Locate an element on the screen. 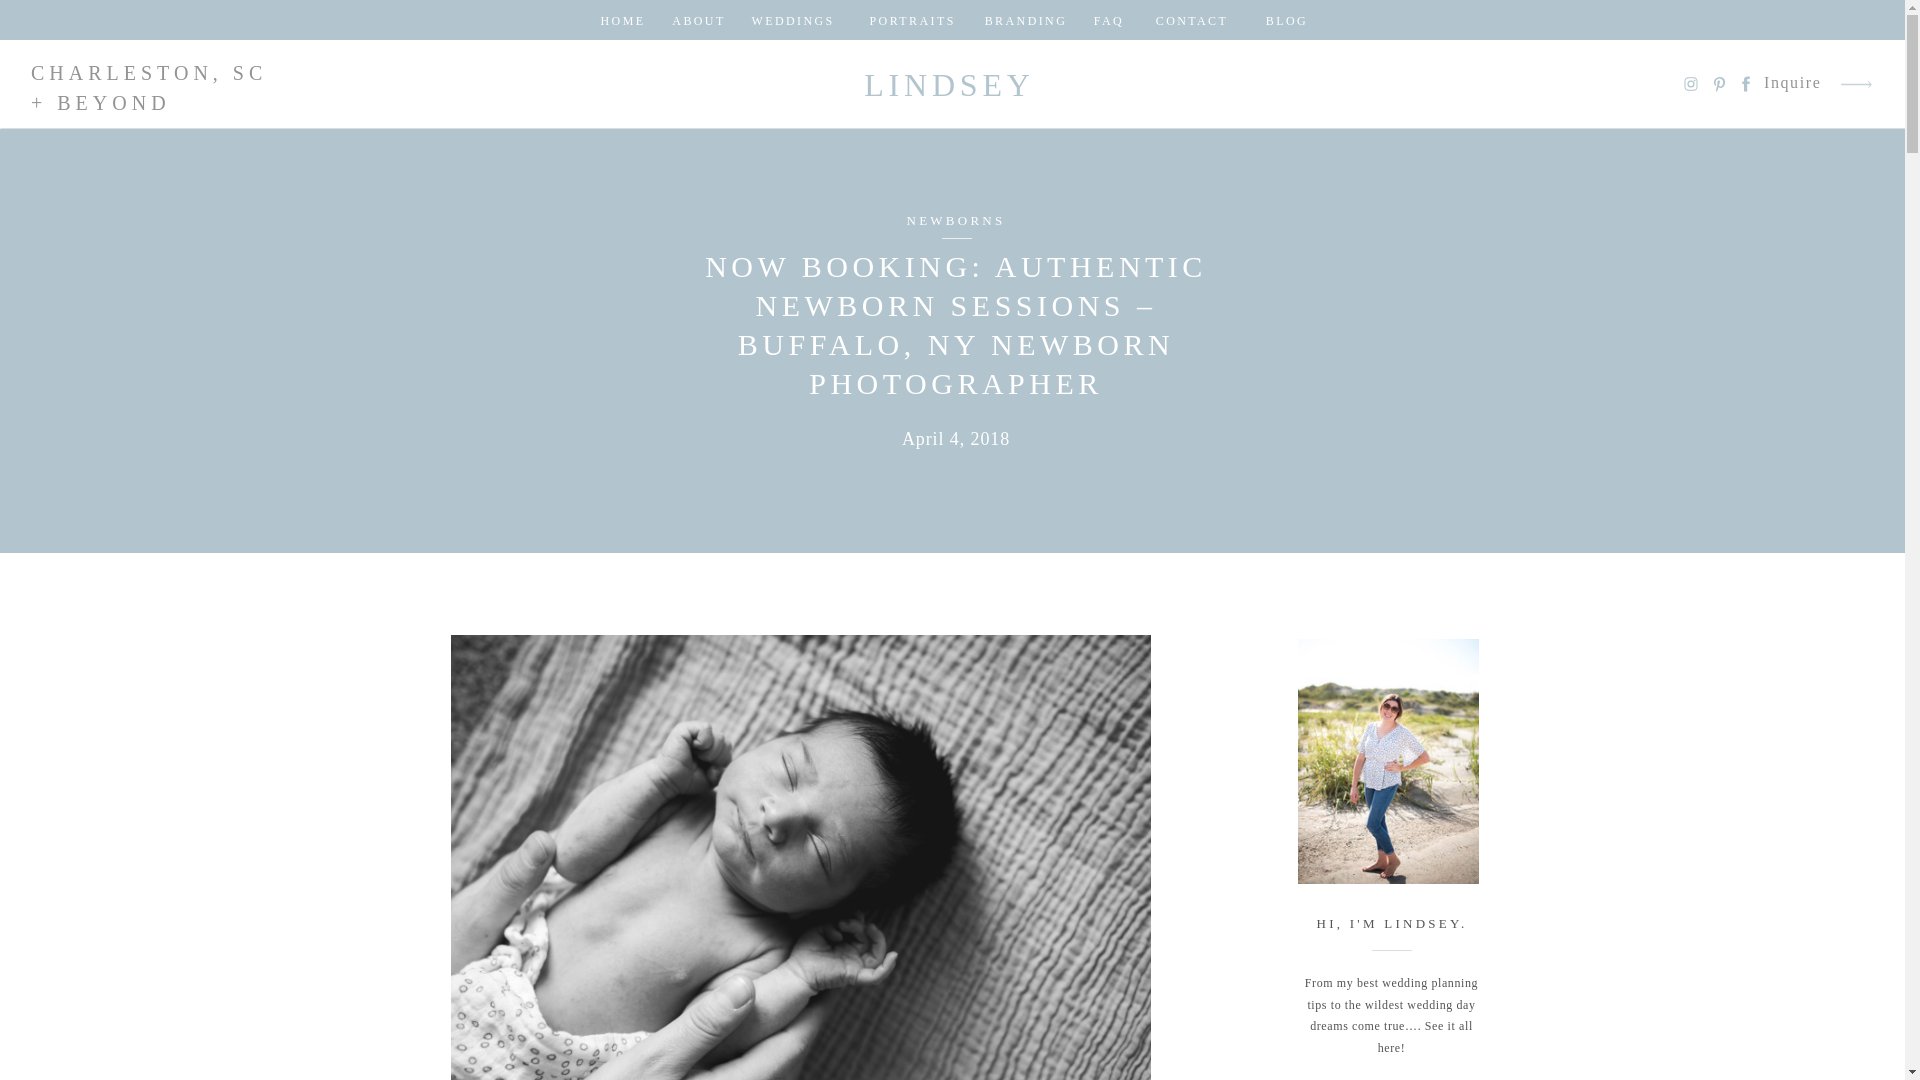 The image size is (1920, 1080). HOME is located at coordinates (622, 20).